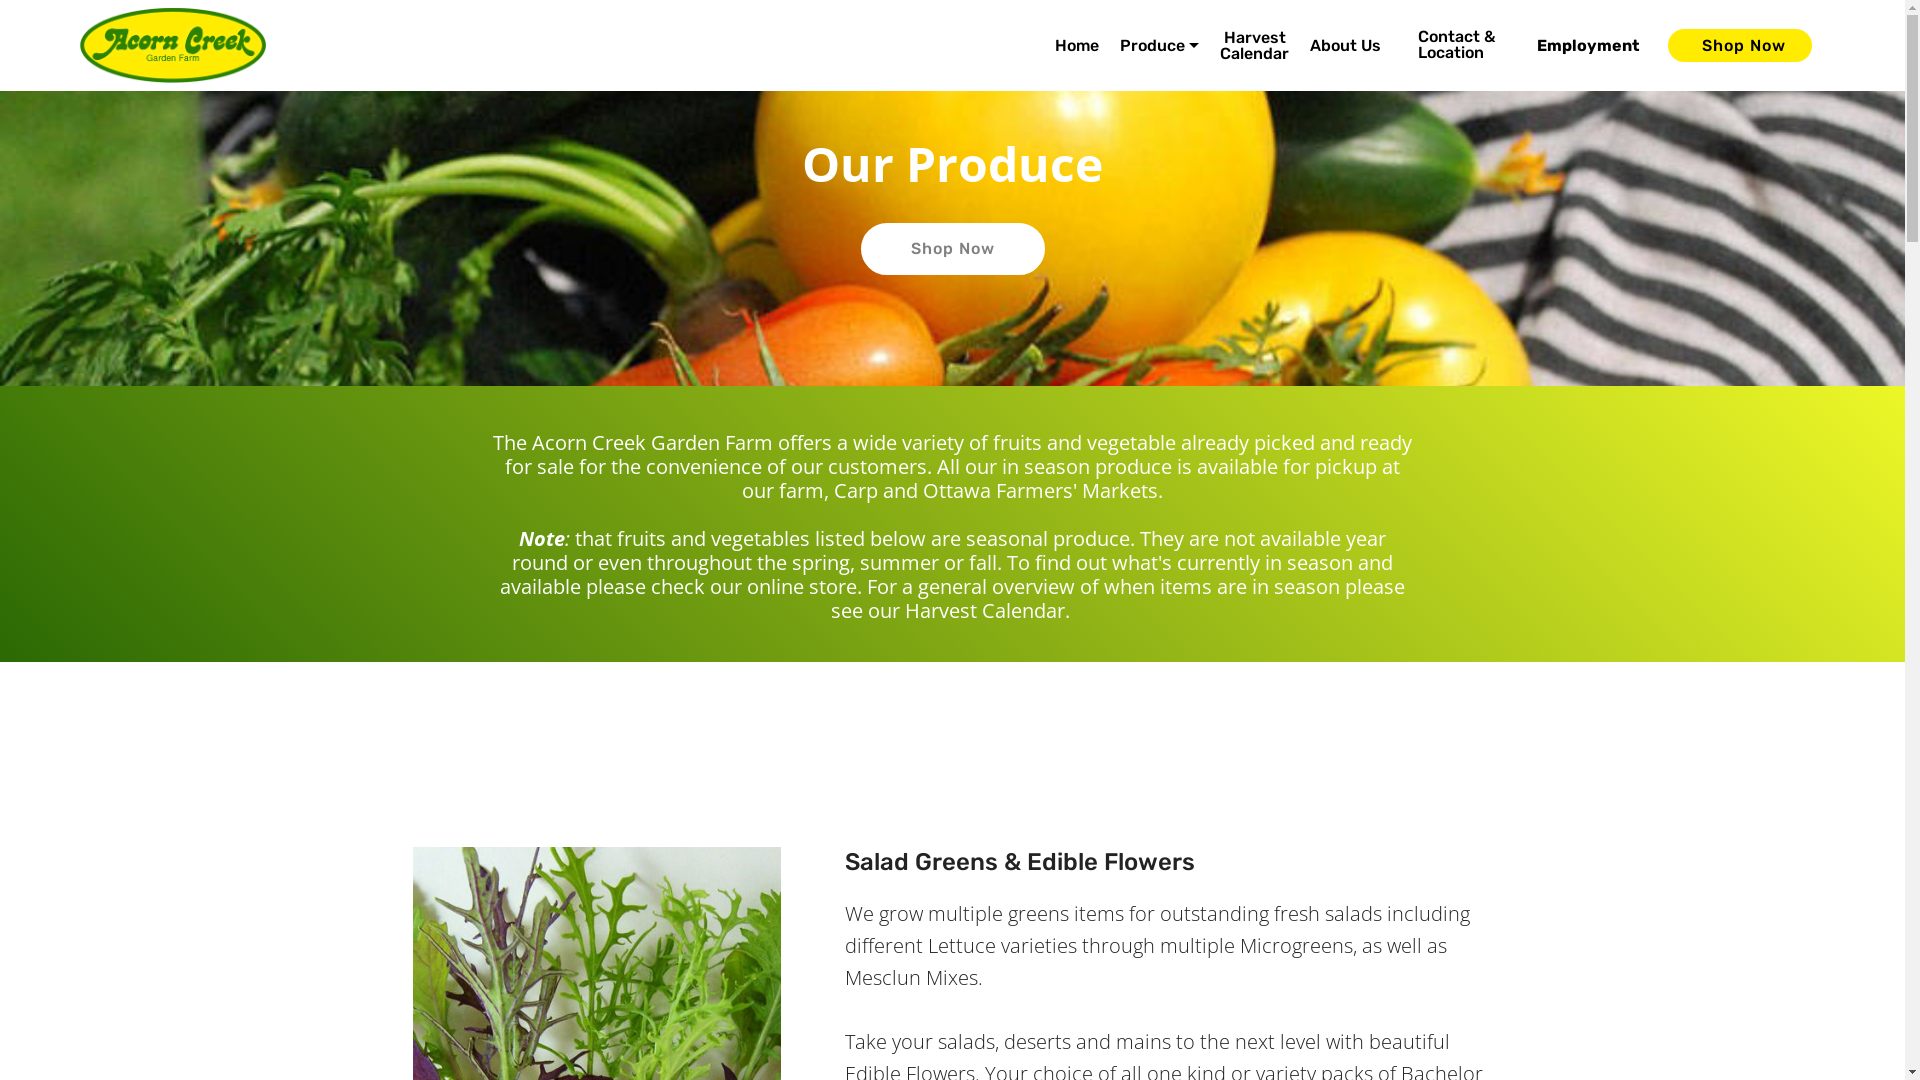  Describe the element at coordinates (984, 610) in the screenshot. I see `Harvest Calendar` at that location.